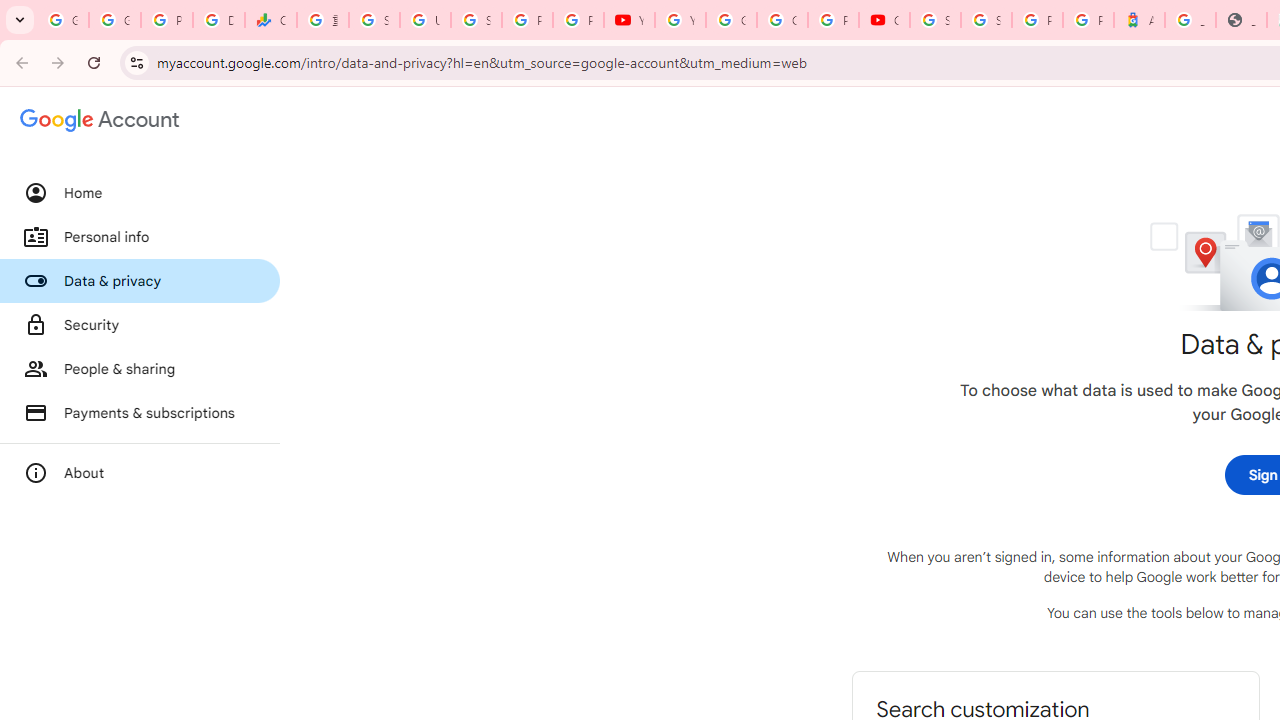 This screenshot has width=1280, height=720. What do you see at coordinates (140, 193) in the screenshot?
I see `Home` at bounding box center [140, 193].